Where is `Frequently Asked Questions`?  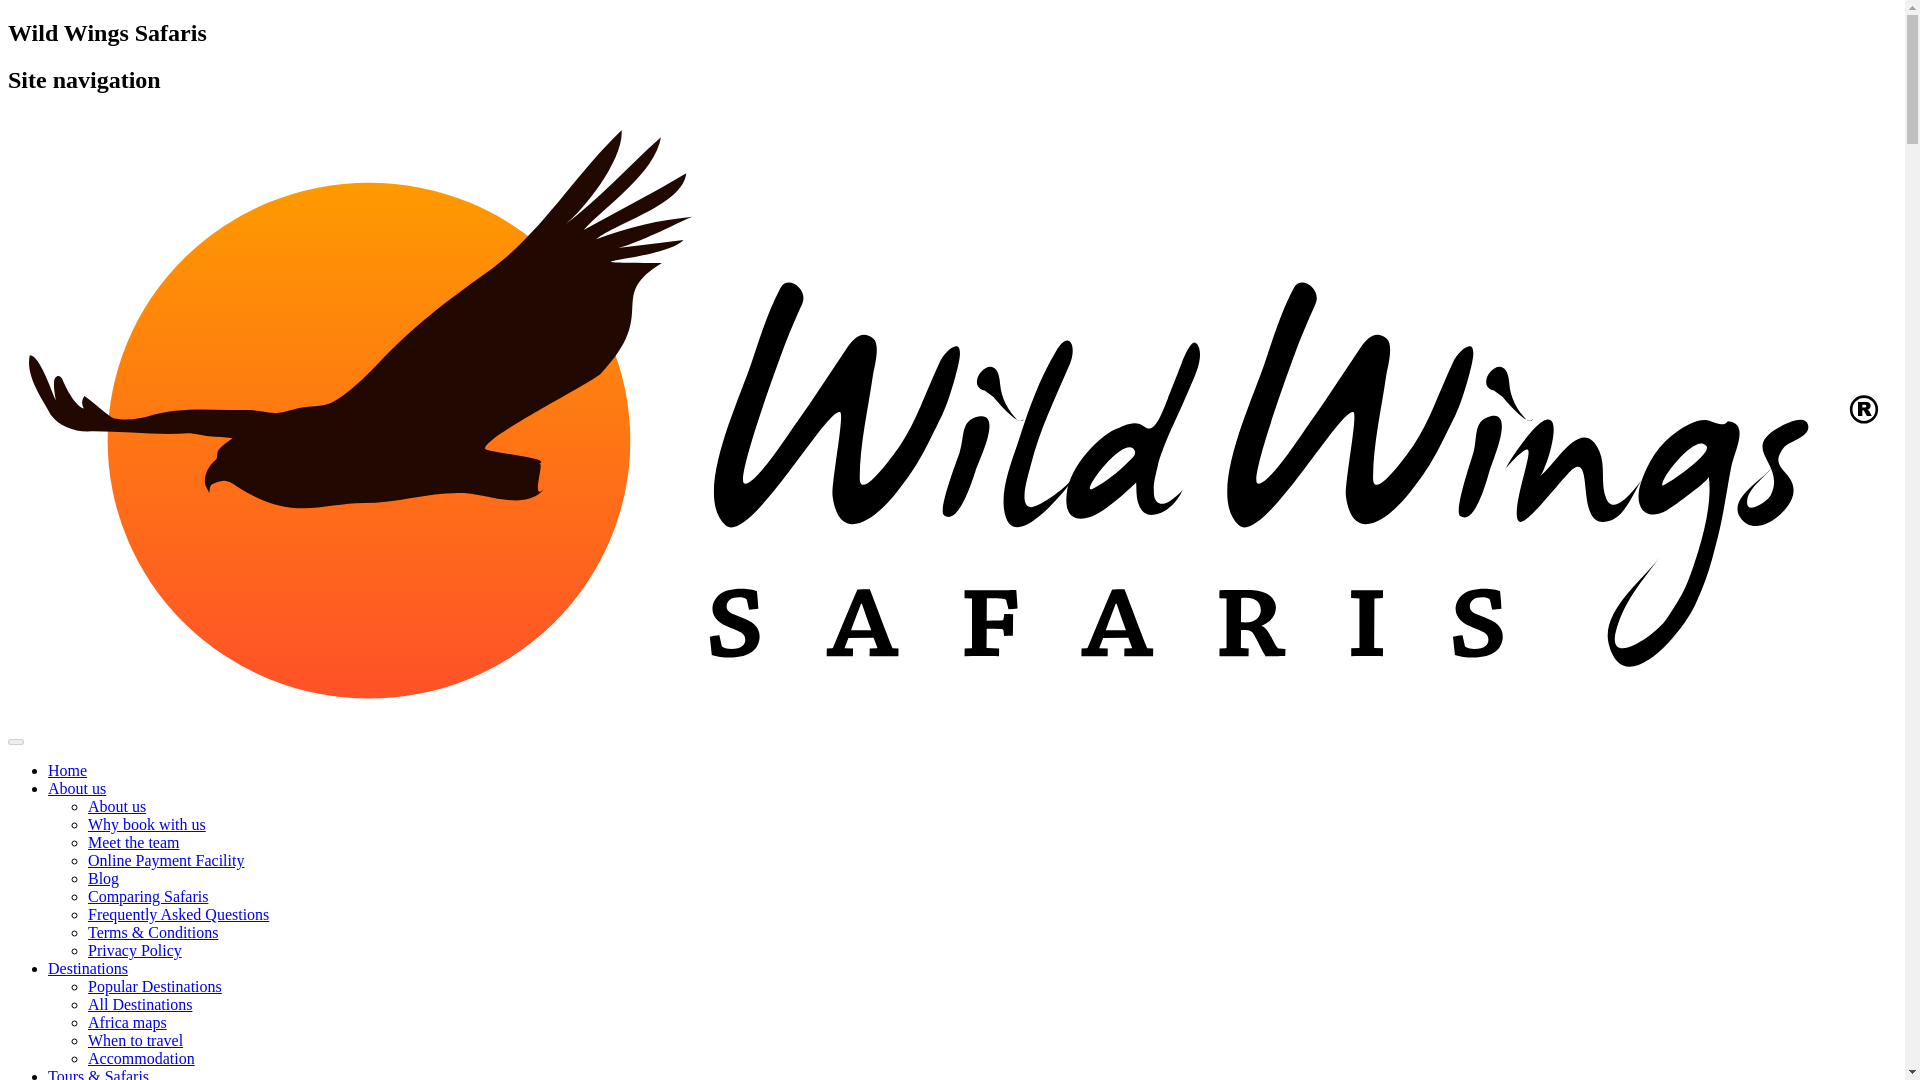
Frequently Asked Questions is located at coordinates (178, 914).